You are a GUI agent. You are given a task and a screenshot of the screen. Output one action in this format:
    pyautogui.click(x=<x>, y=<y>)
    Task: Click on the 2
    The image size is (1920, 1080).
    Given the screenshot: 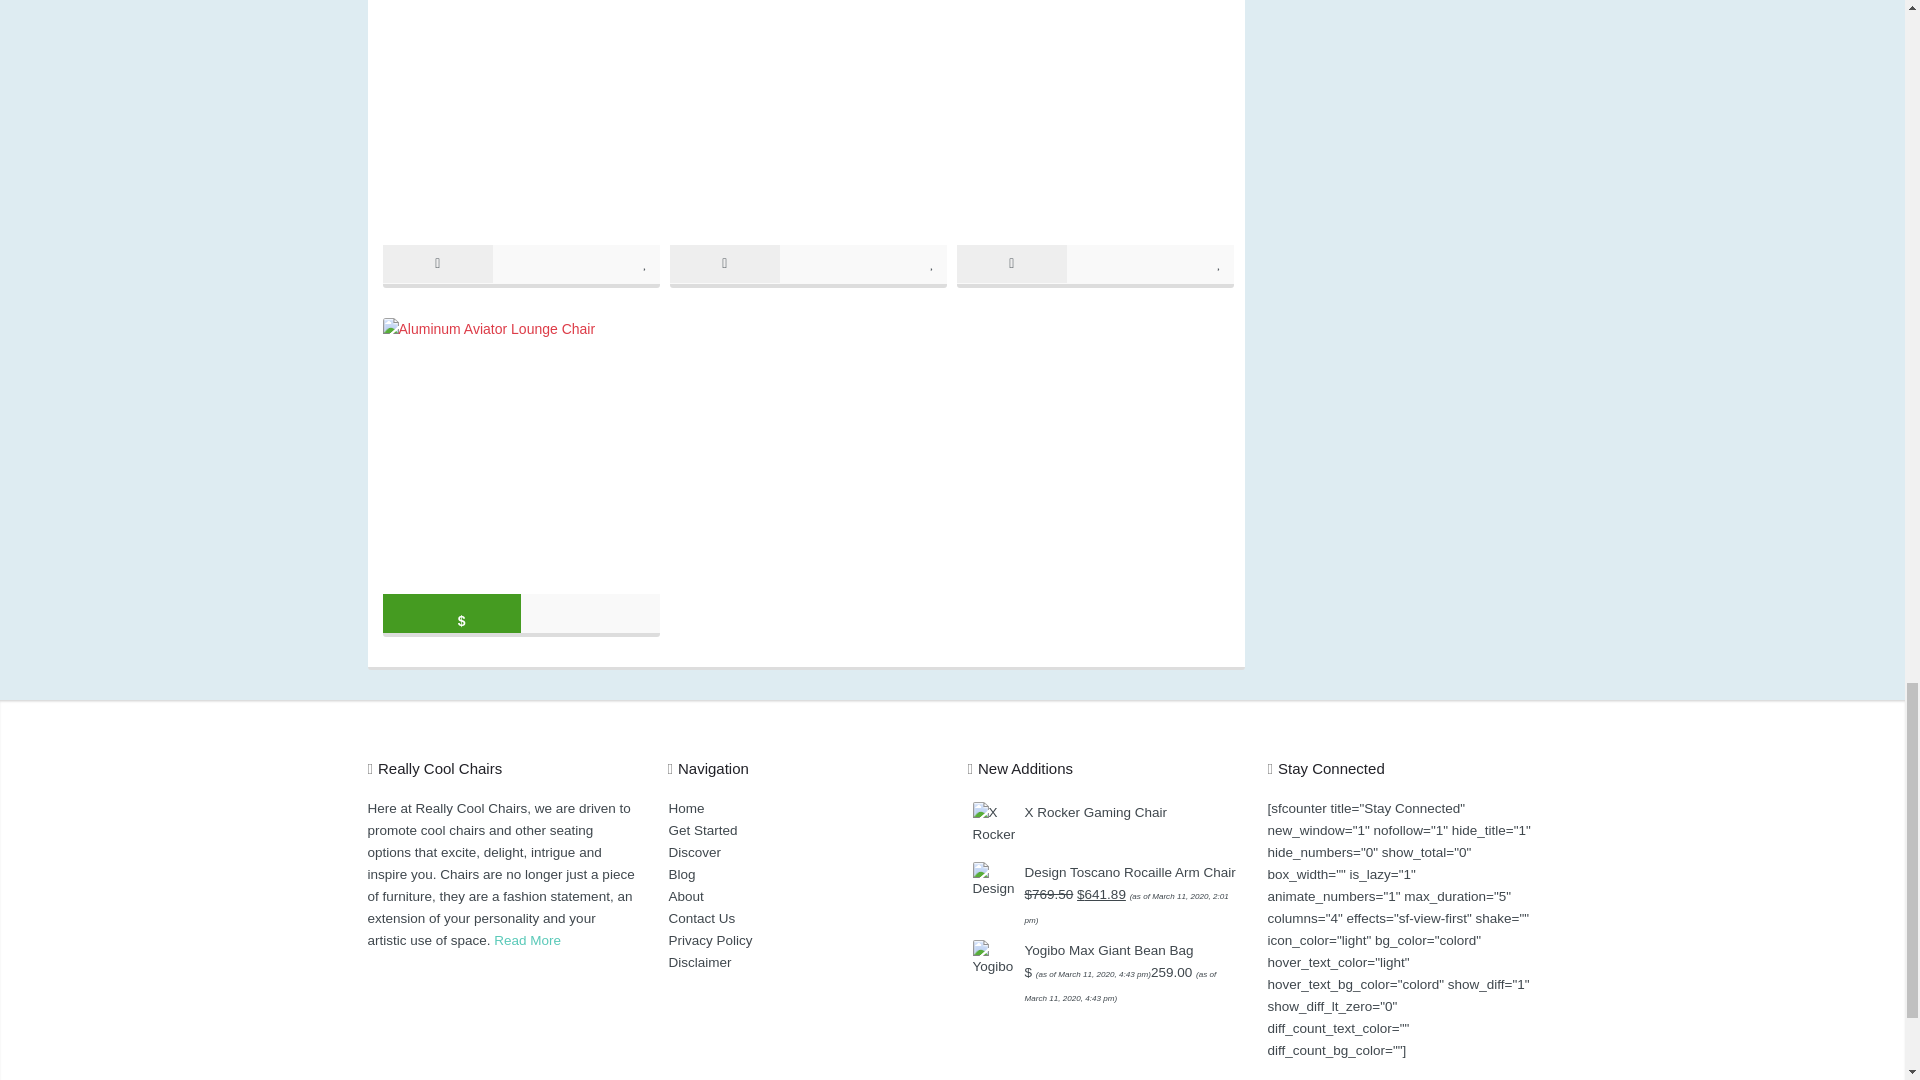 What is the action you would take?
    pyautogui.click(x=1220, y=262)
    